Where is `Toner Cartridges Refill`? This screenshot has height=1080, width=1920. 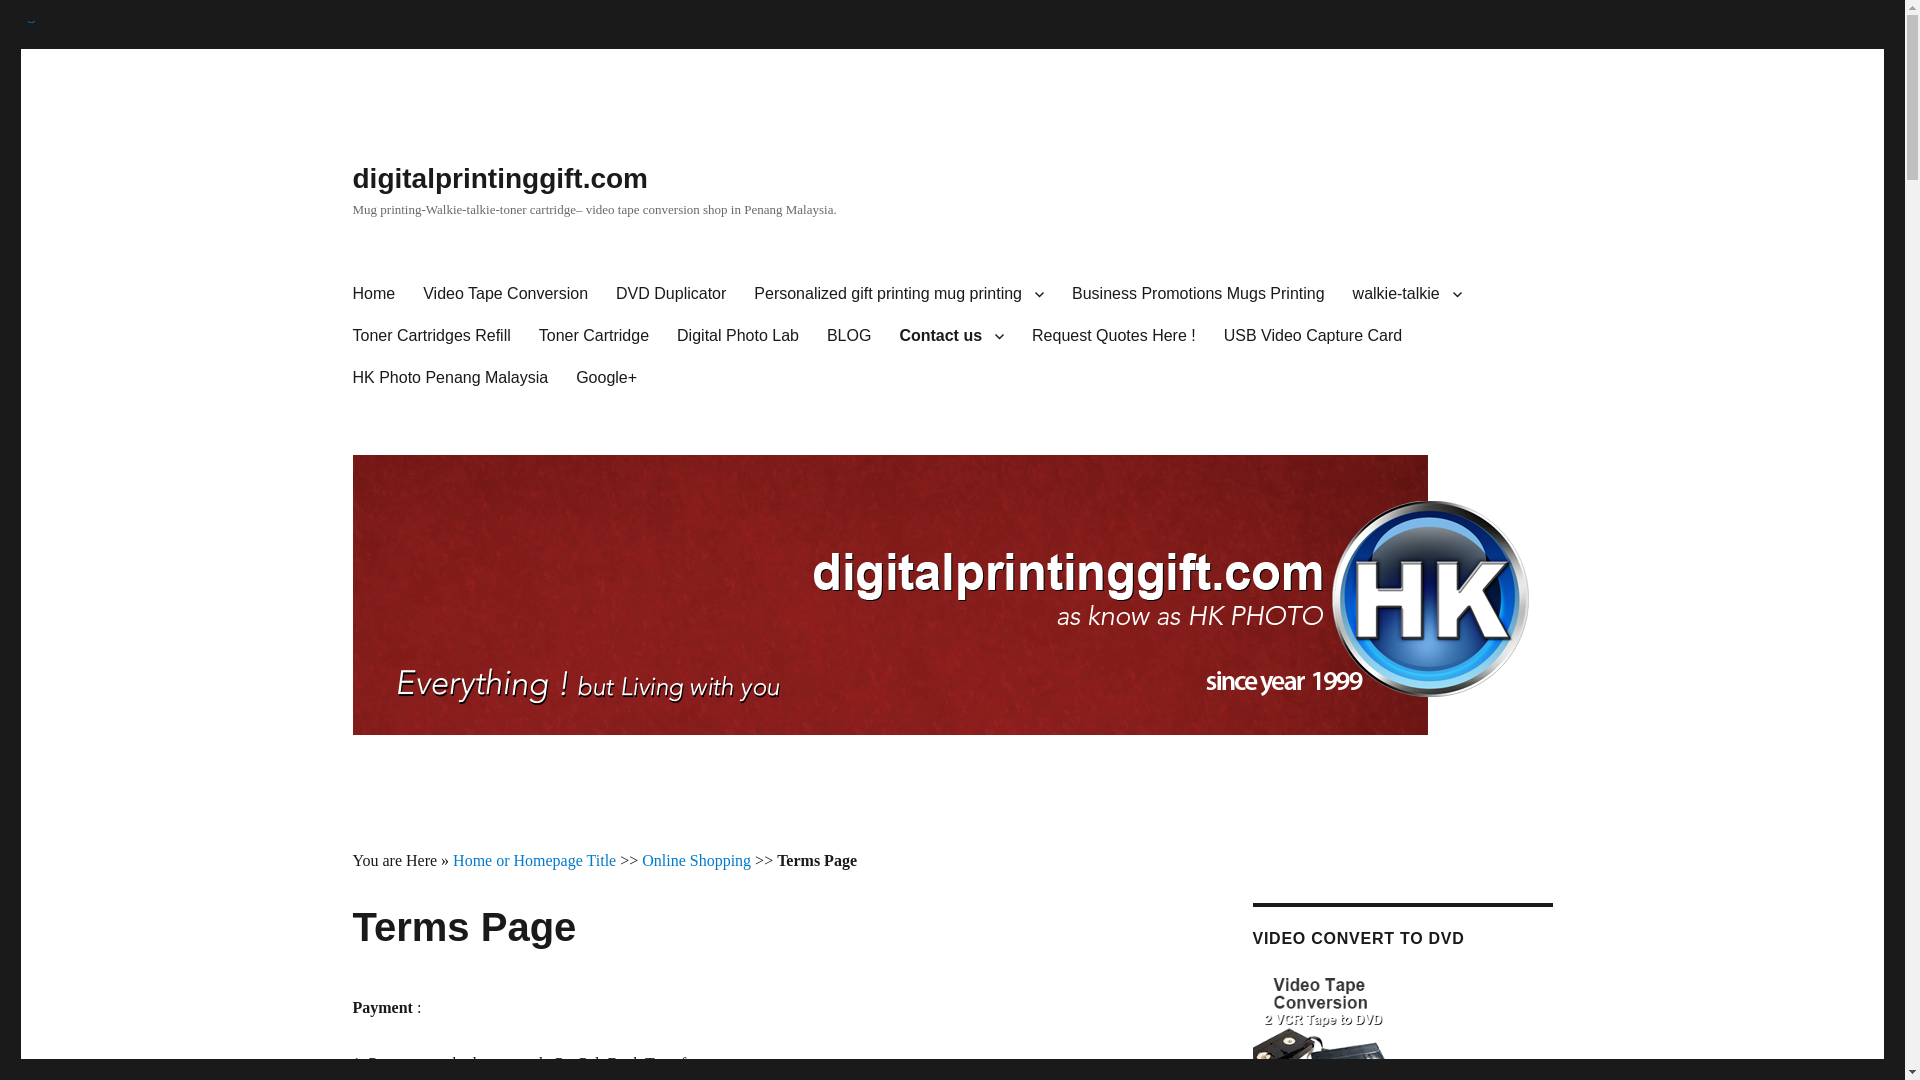
Toner Cartridges Refill is located at coordinates (430, 336).